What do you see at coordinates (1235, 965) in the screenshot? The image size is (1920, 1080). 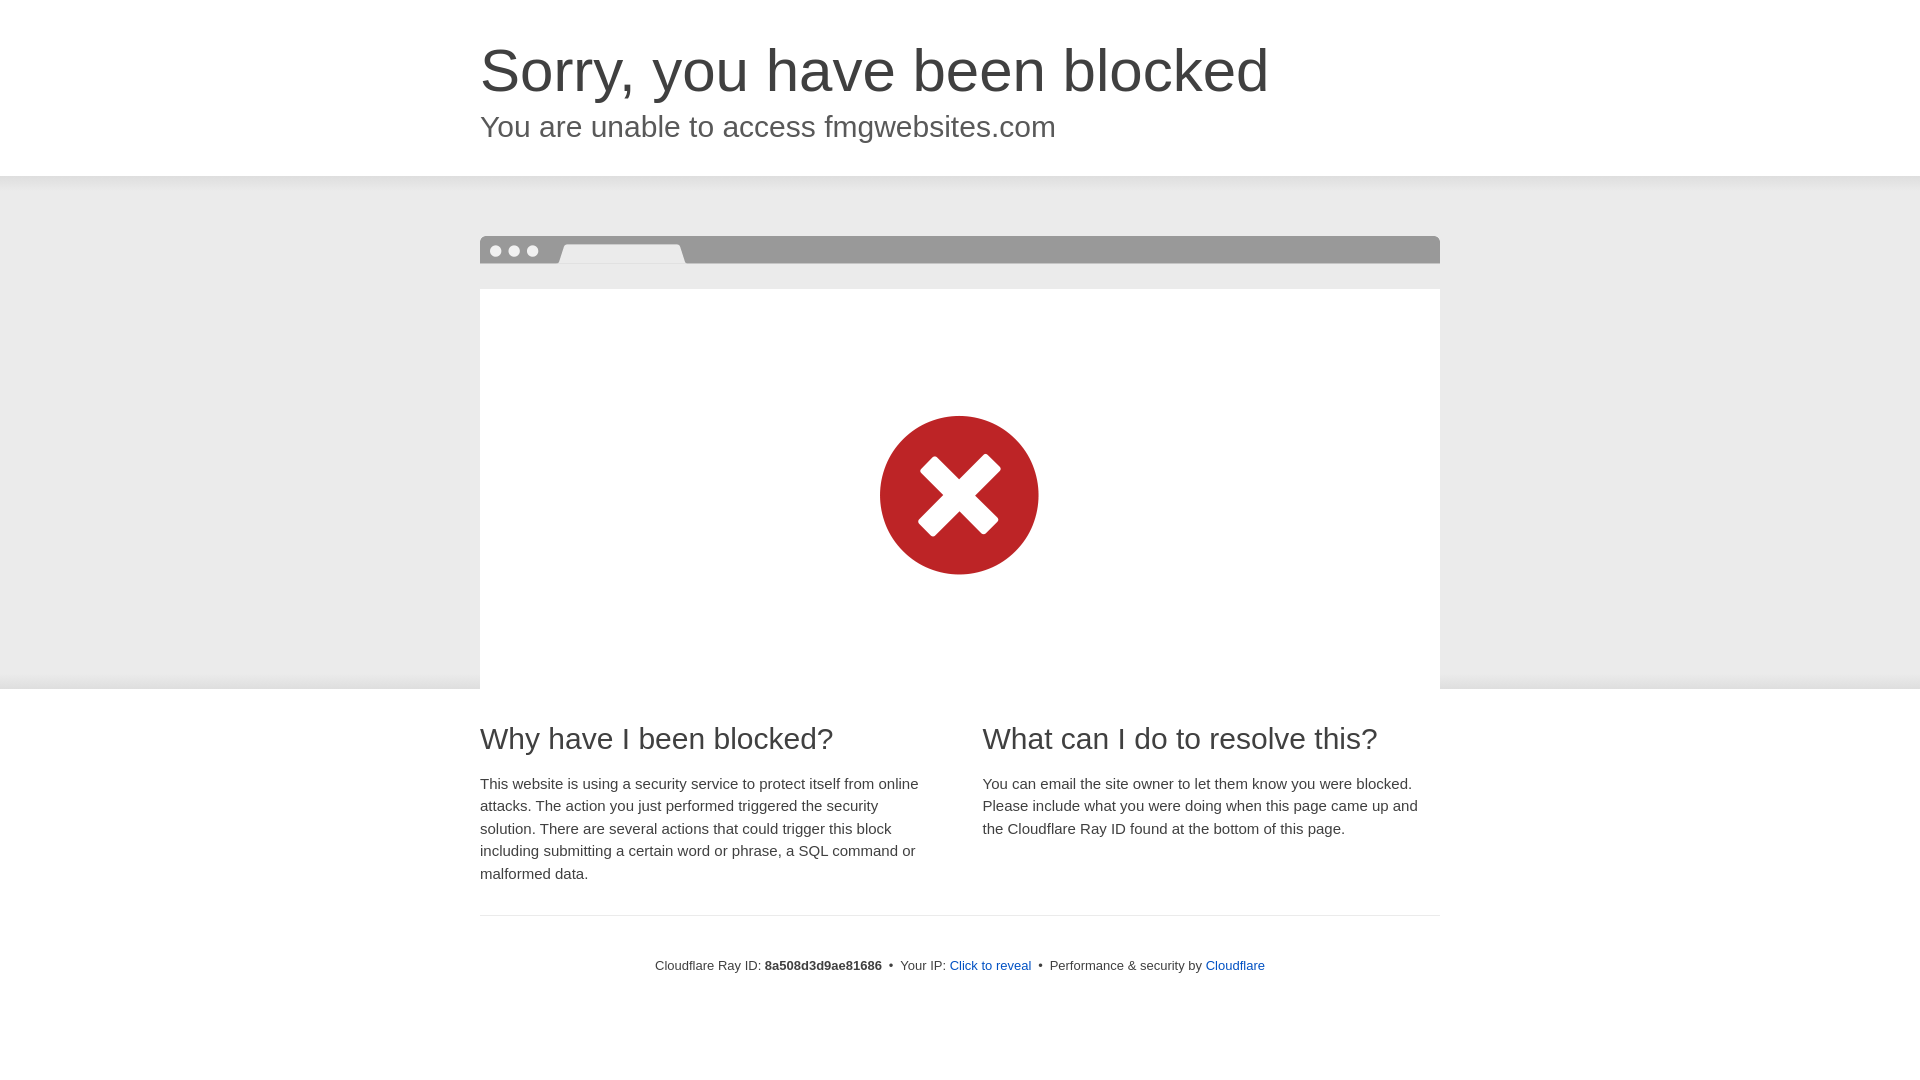 I see `Cloudflare` at bounding box center [1235, 965].